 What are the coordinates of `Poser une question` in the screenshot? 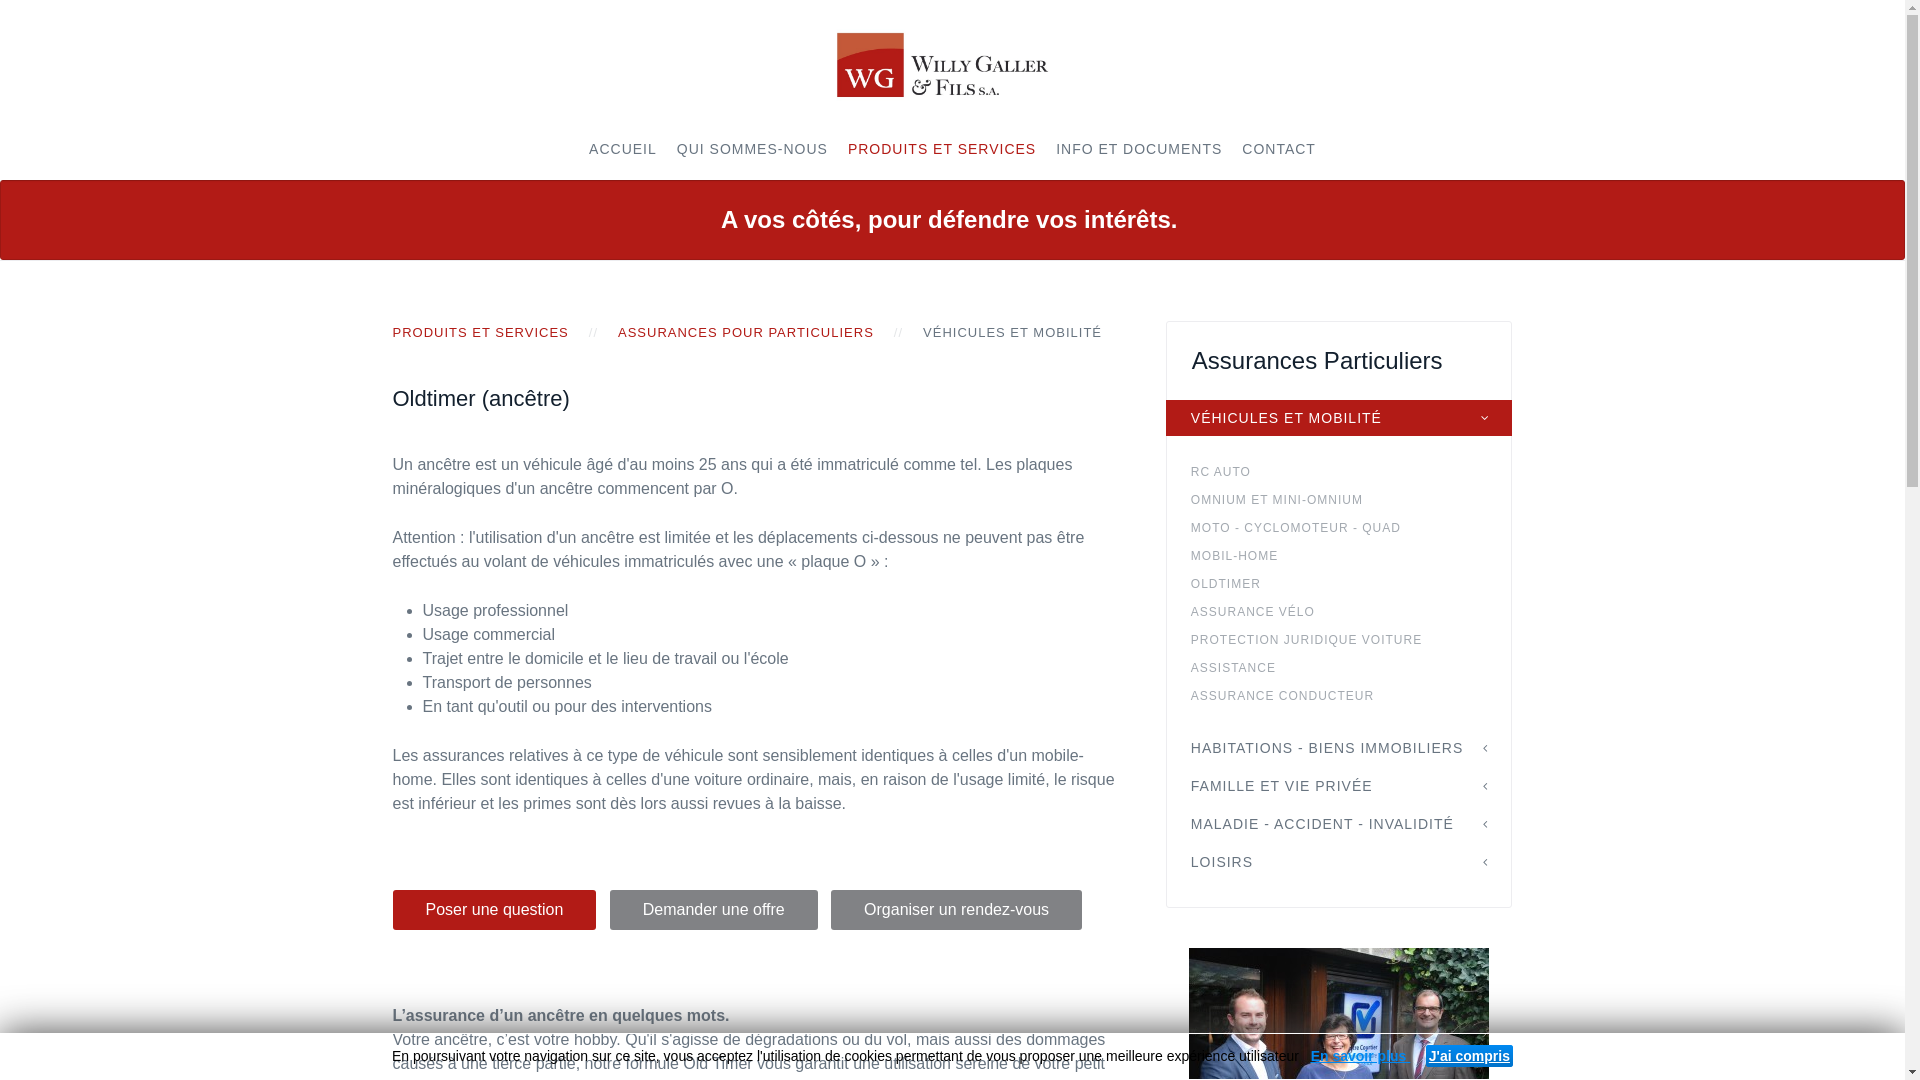 It's located at (494, 908).